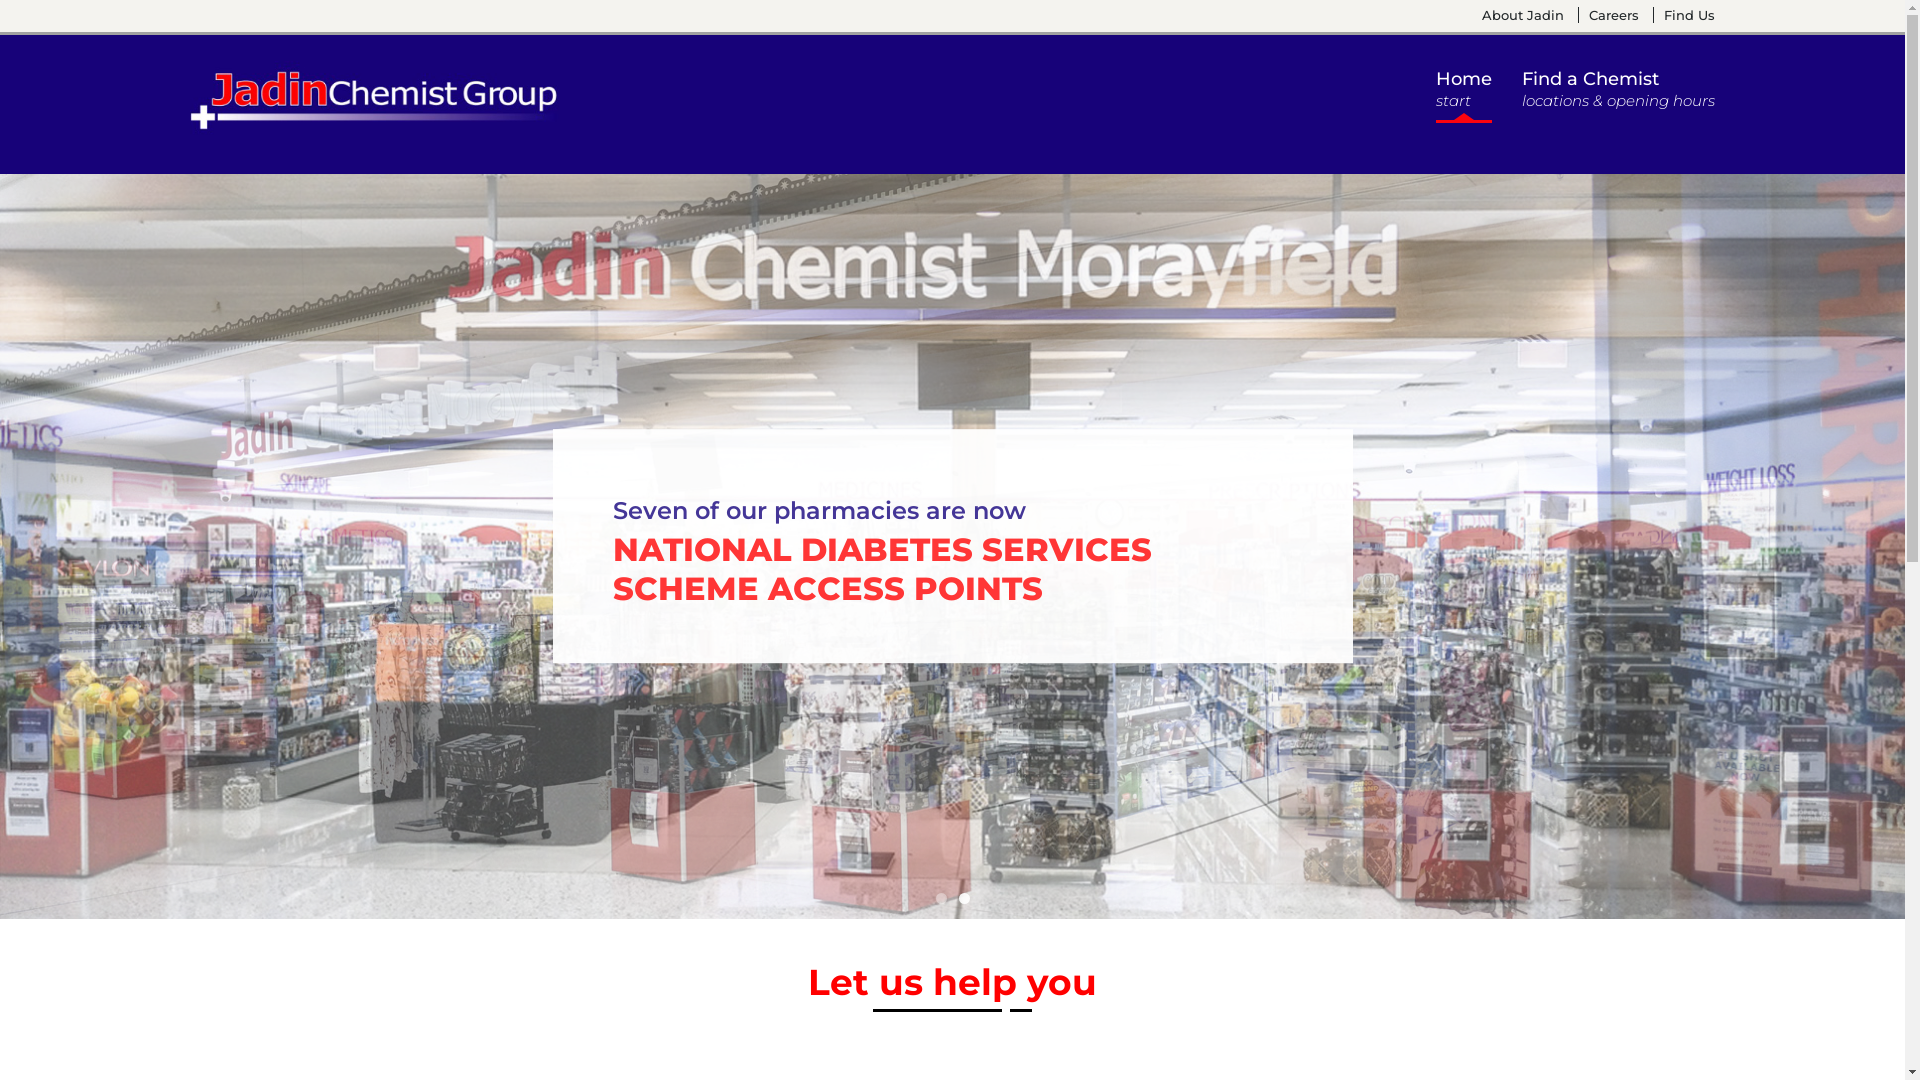 Image resolution: width=1920 pixels, height=1080 pixels. What do you see at coordinates (942, 898) in the screenshot?
I see `1` at bounding box center [942, 898].